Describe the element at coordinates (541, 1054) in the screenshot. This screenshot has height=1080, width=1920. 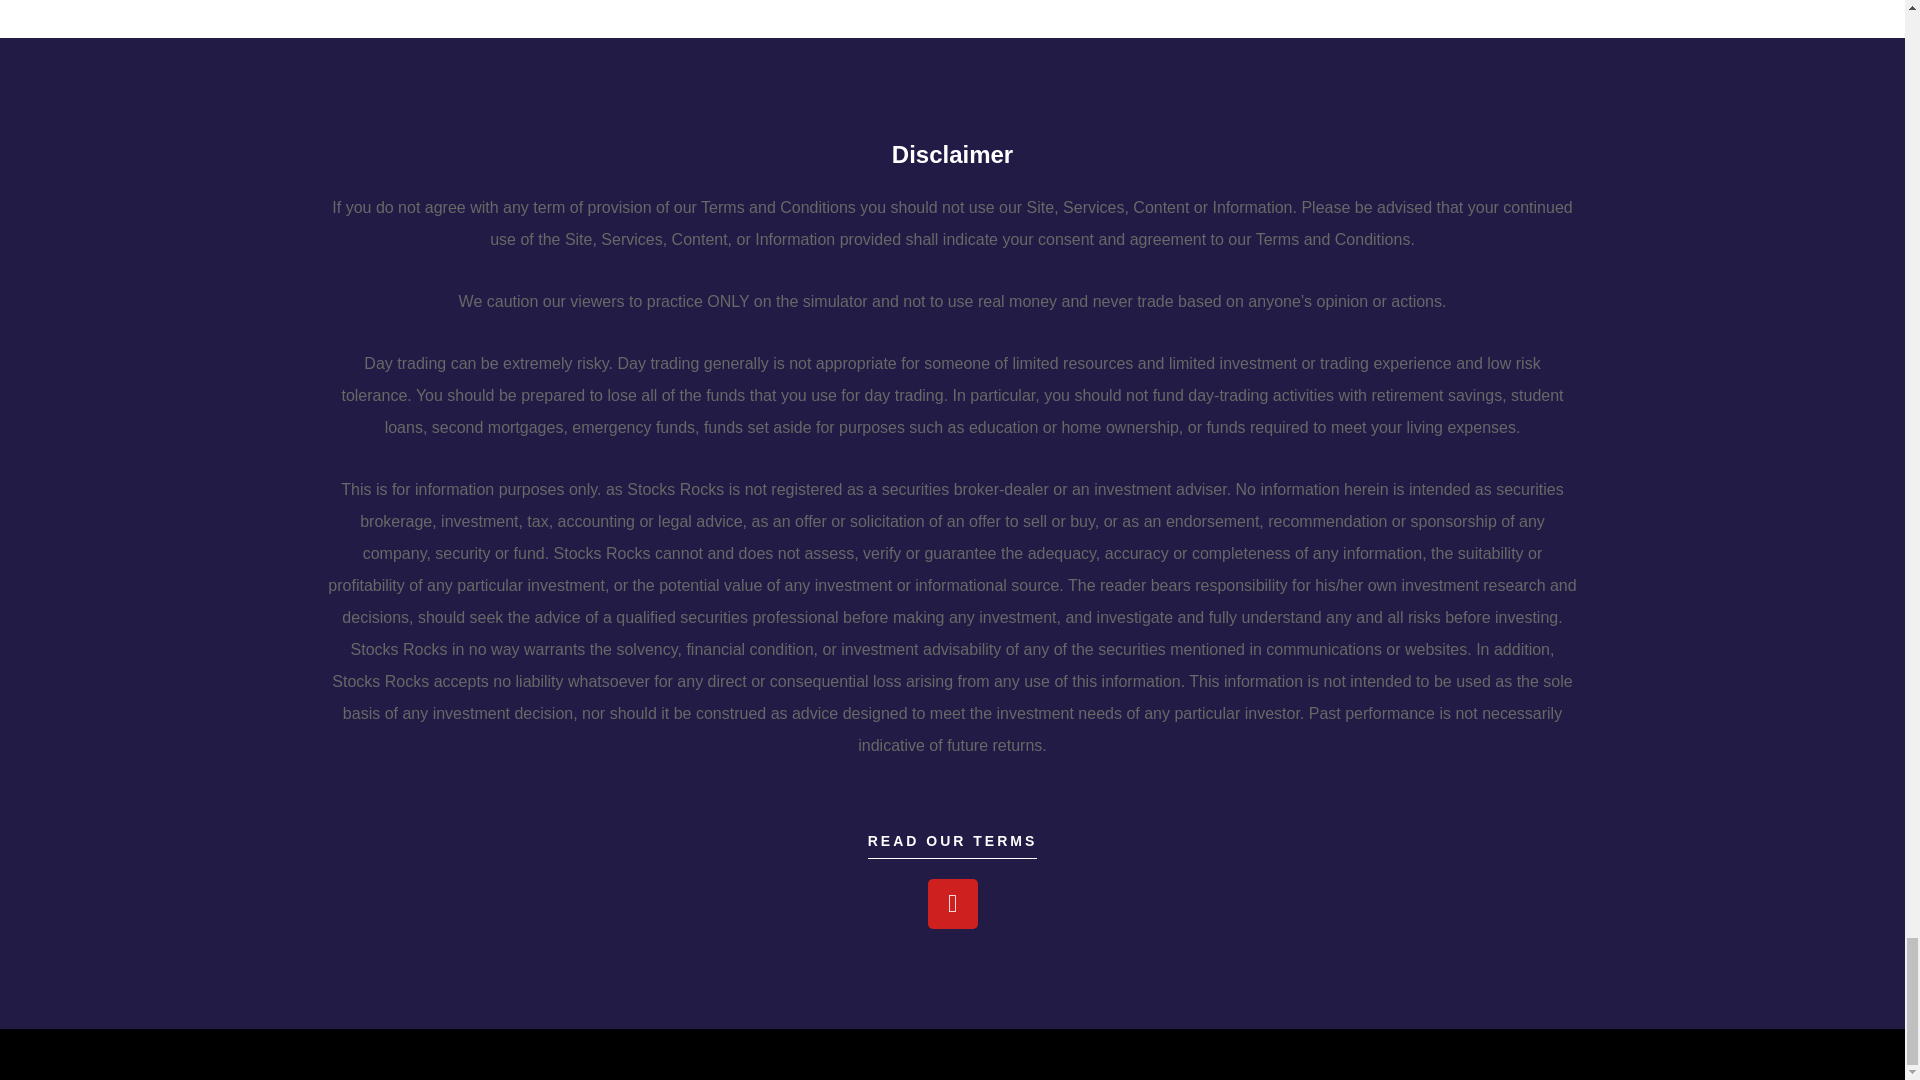
I see `WordPress` at that location.